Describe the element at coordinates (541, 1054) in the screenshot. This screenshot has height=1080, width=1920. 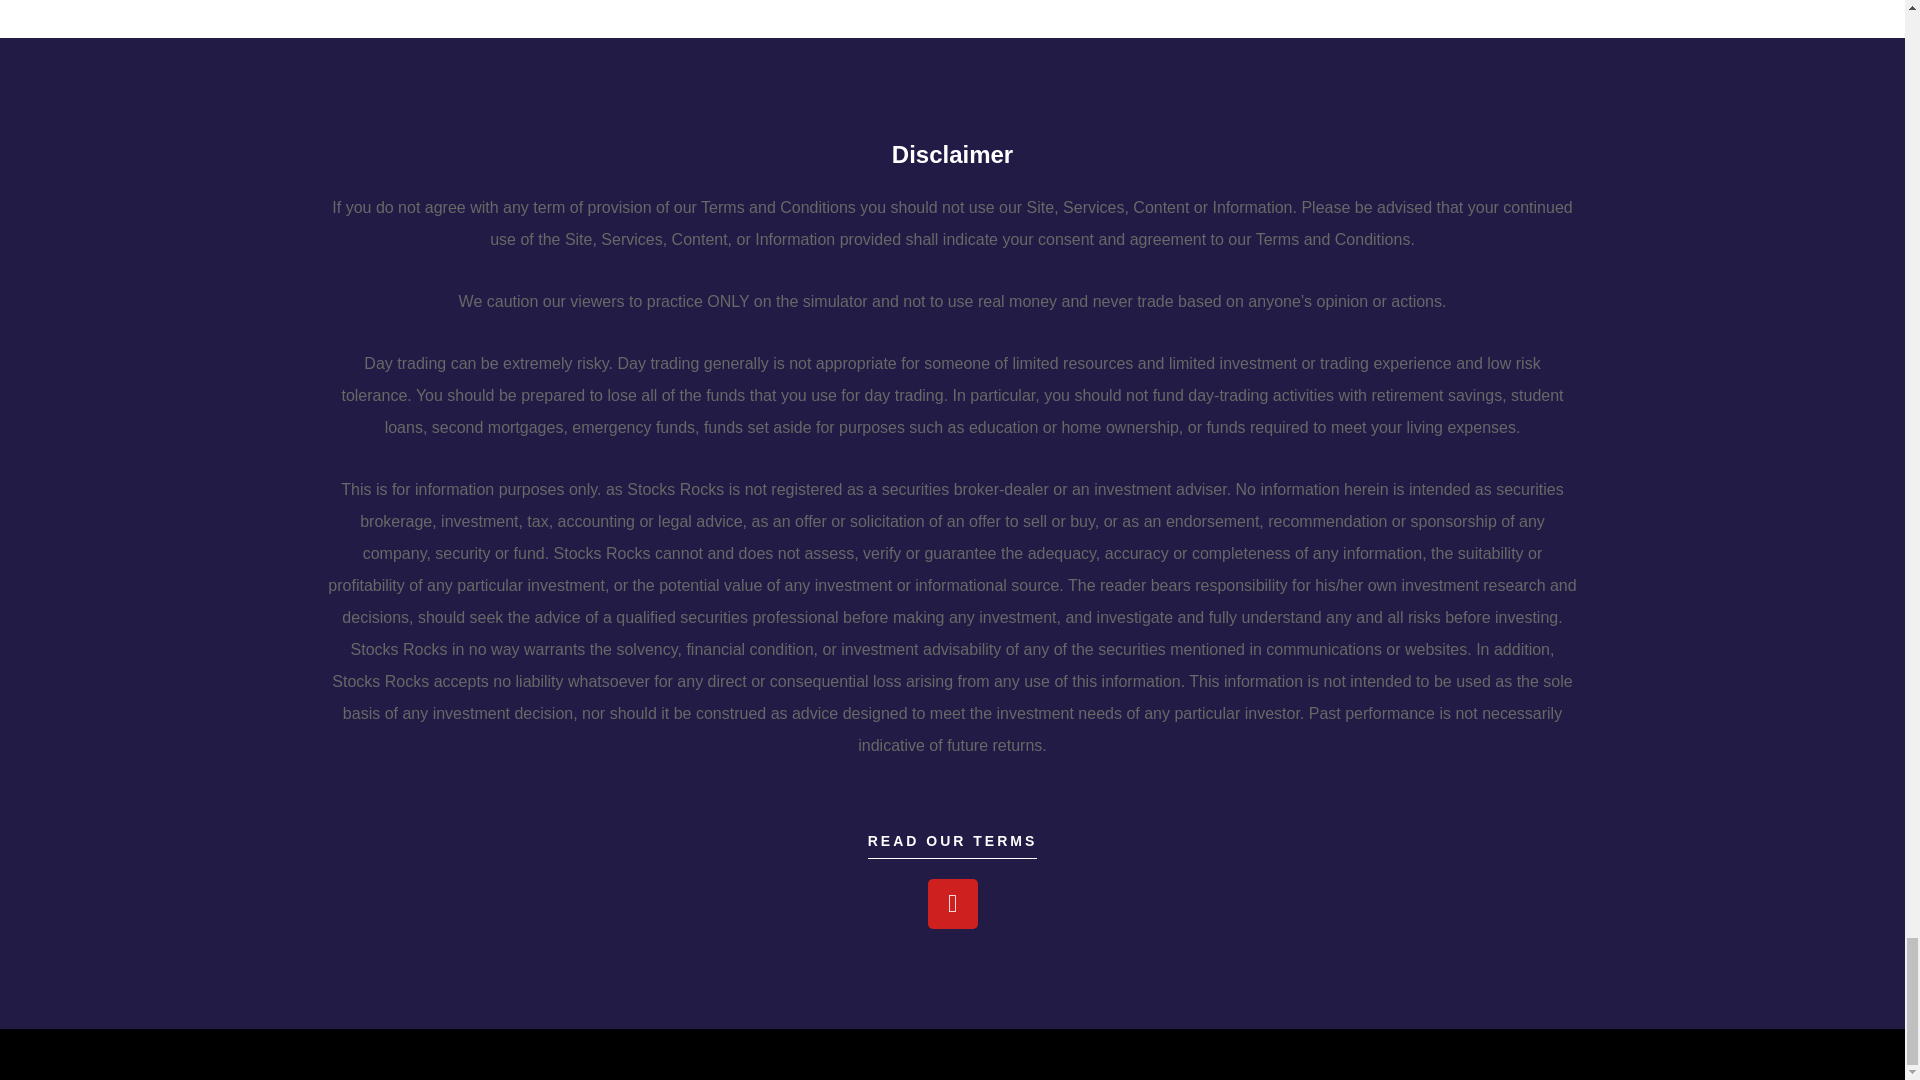
I see `WordPress` at that location.